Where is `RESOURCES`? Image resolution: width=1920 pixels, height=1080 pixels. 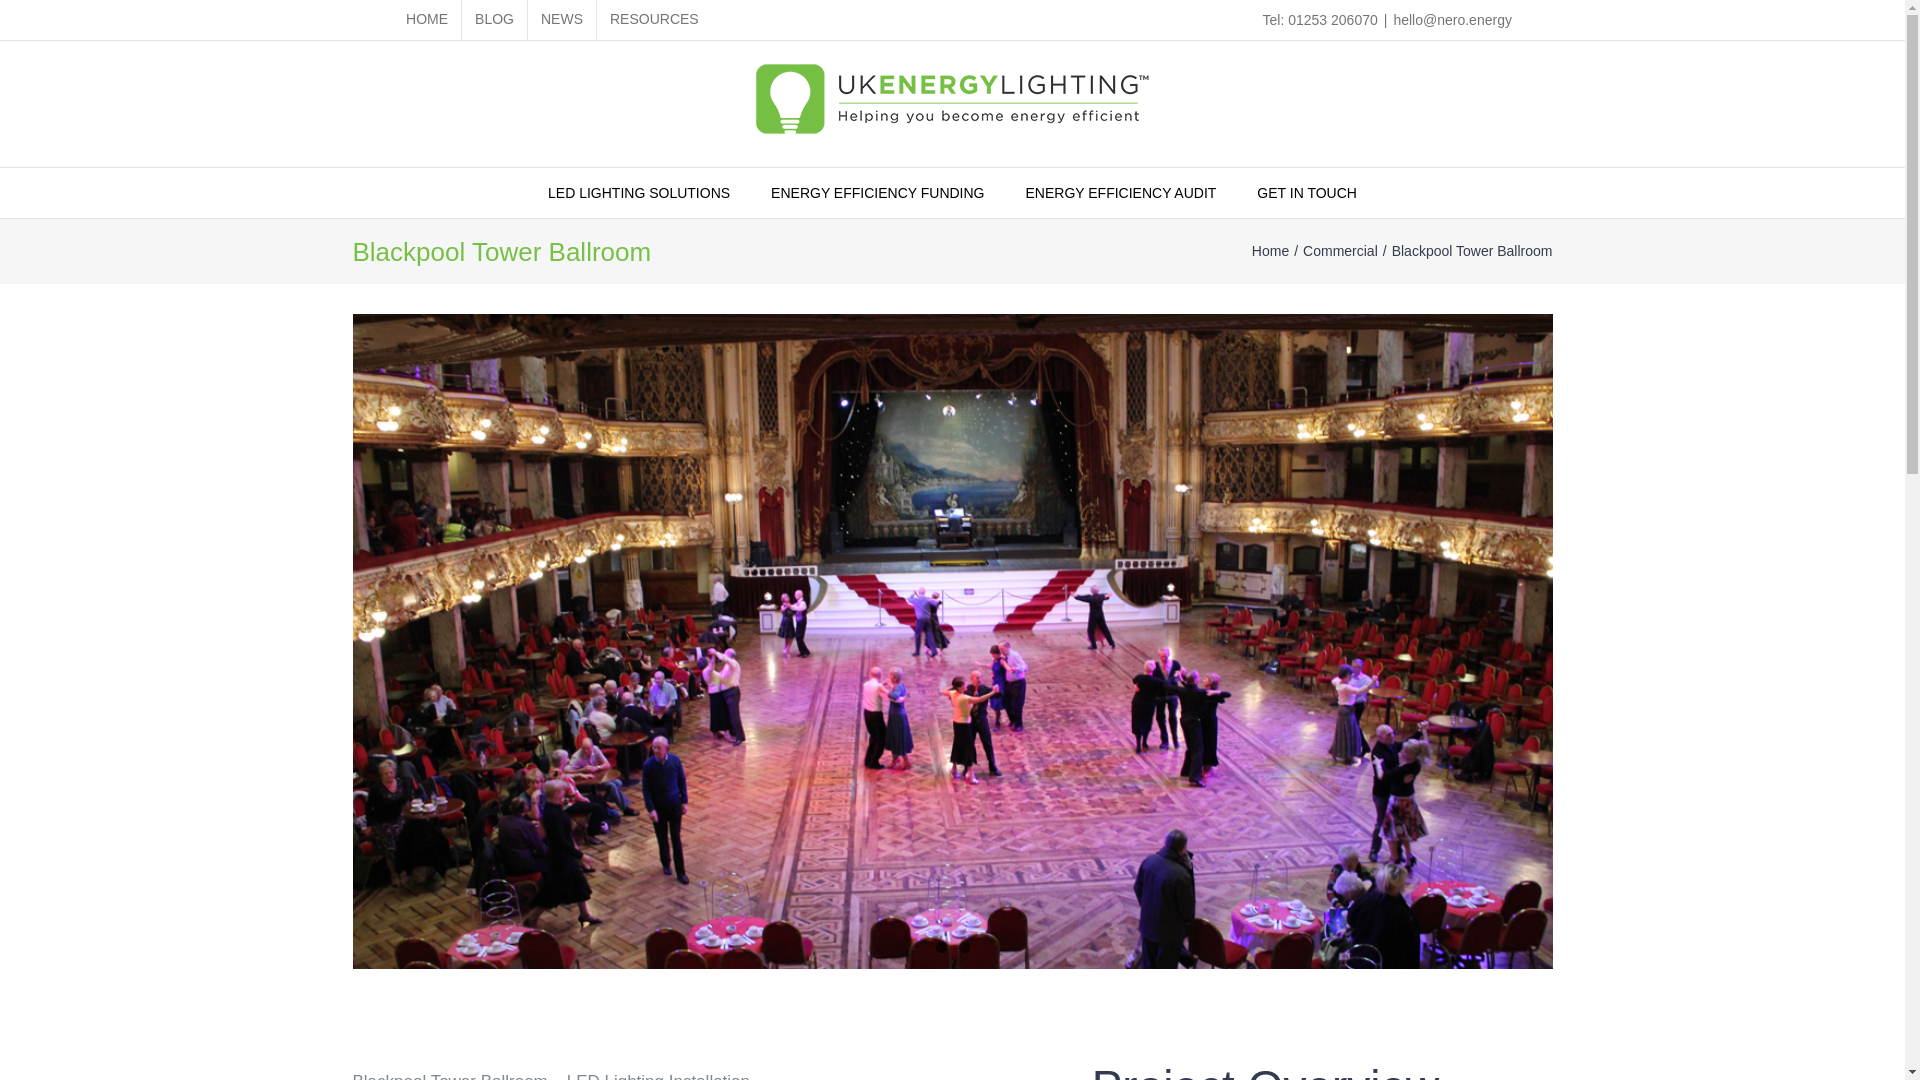 RESOURCES is located at coordinates (654, 20).